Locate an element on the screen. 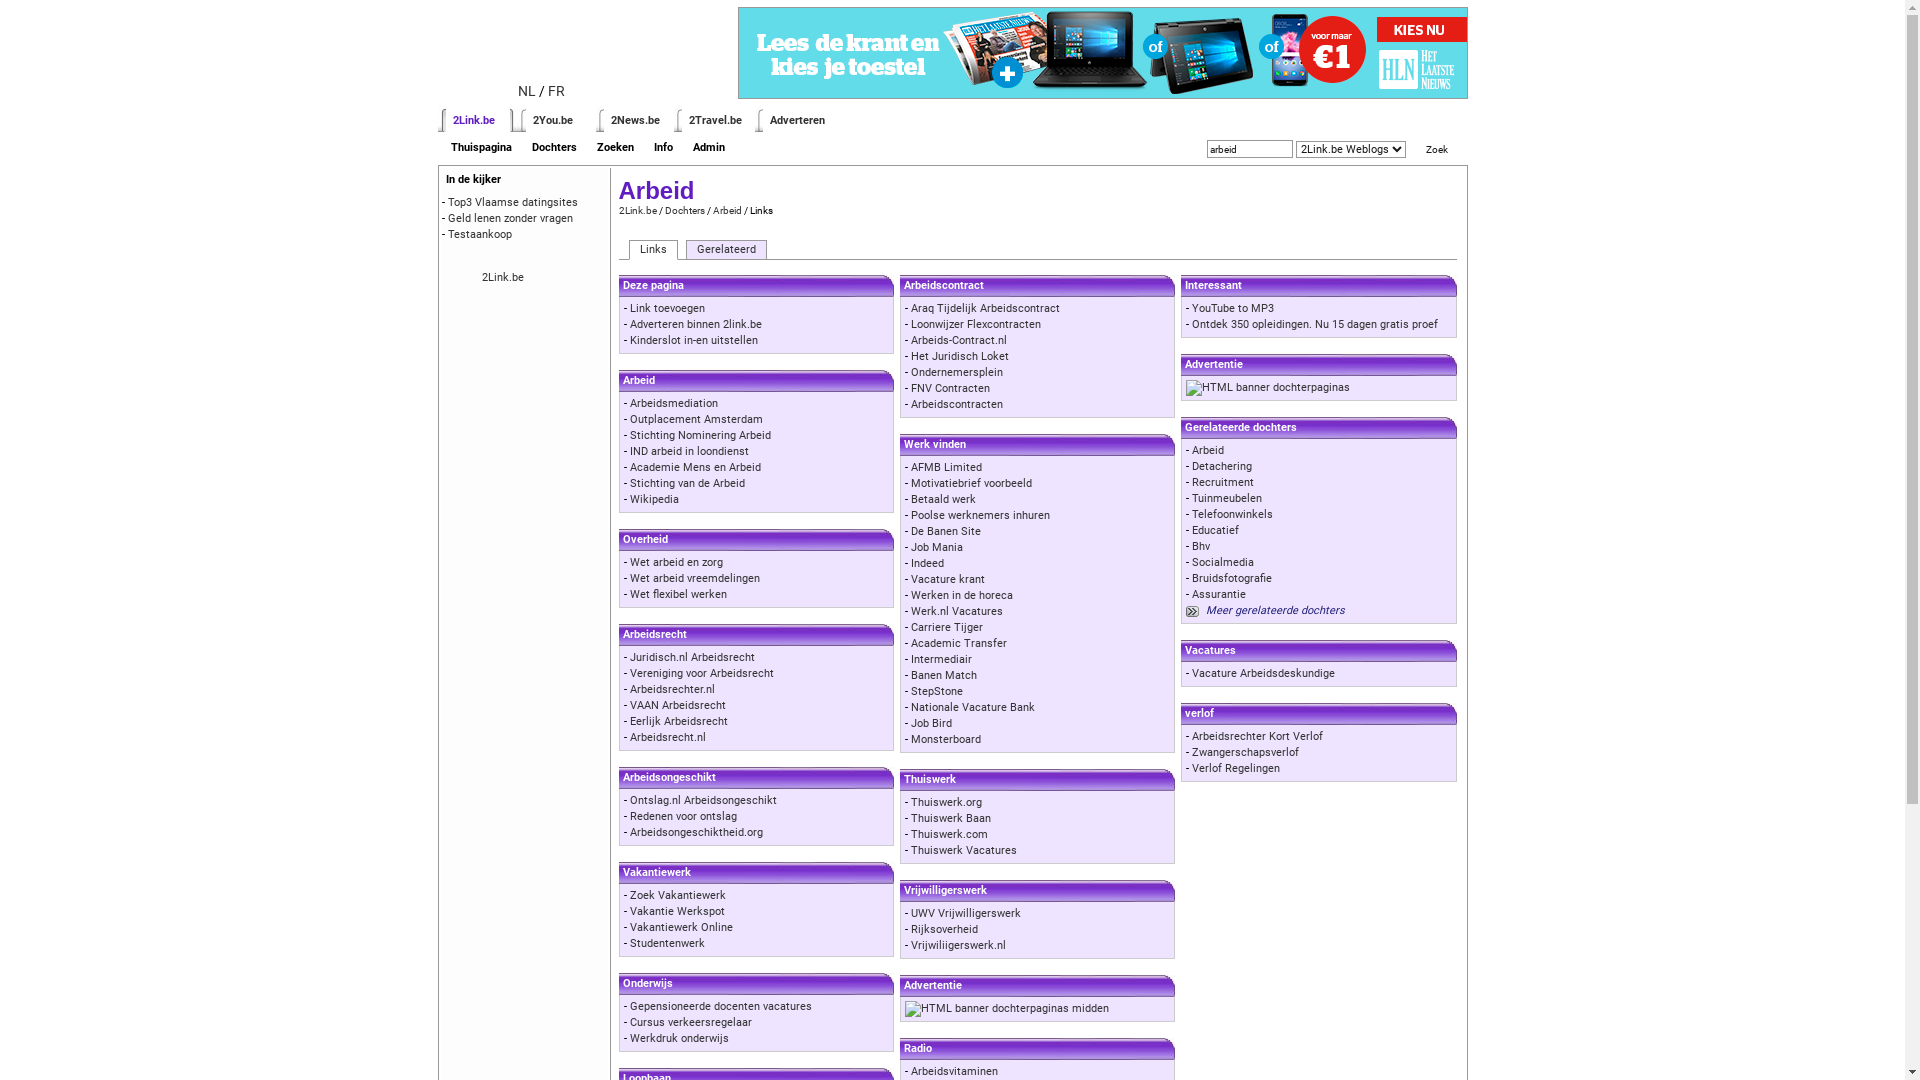  Betaald werk is located at coordinates (944, 500).